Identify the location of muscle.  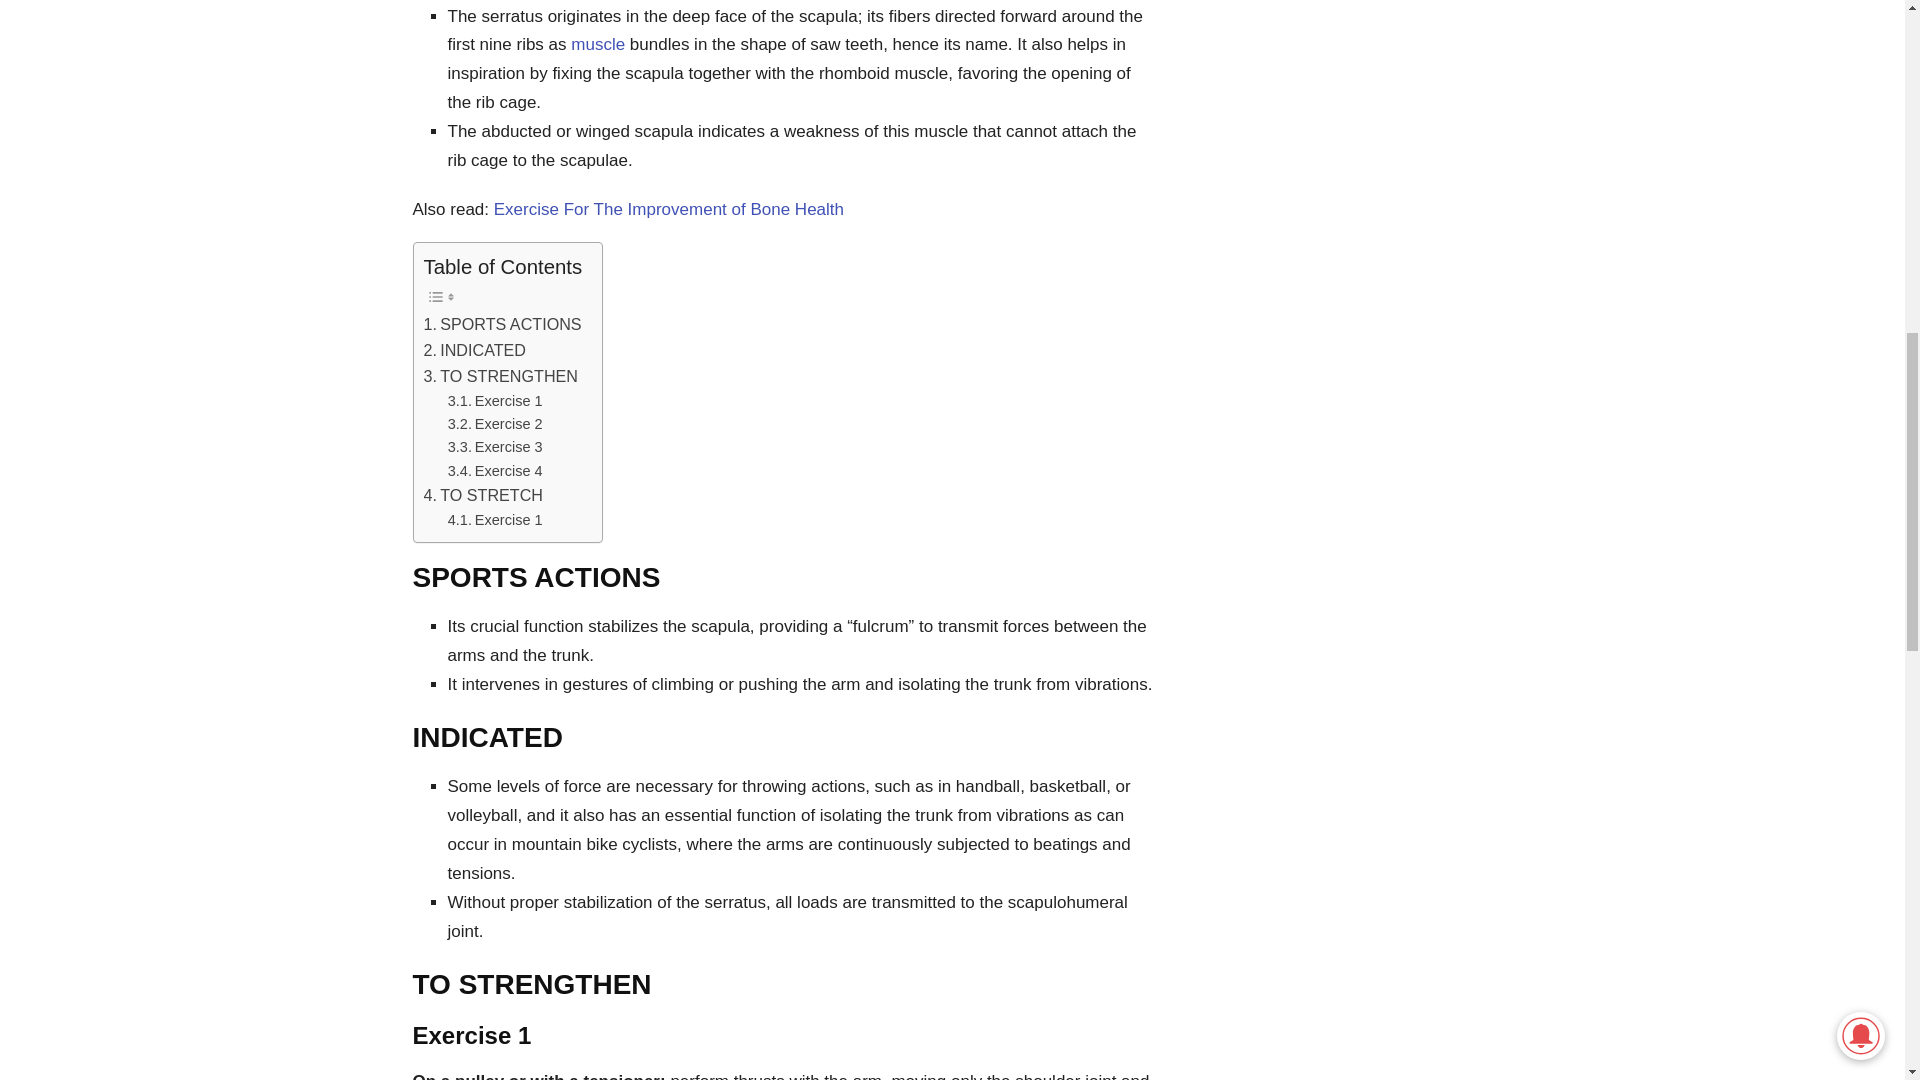
(598, 44).